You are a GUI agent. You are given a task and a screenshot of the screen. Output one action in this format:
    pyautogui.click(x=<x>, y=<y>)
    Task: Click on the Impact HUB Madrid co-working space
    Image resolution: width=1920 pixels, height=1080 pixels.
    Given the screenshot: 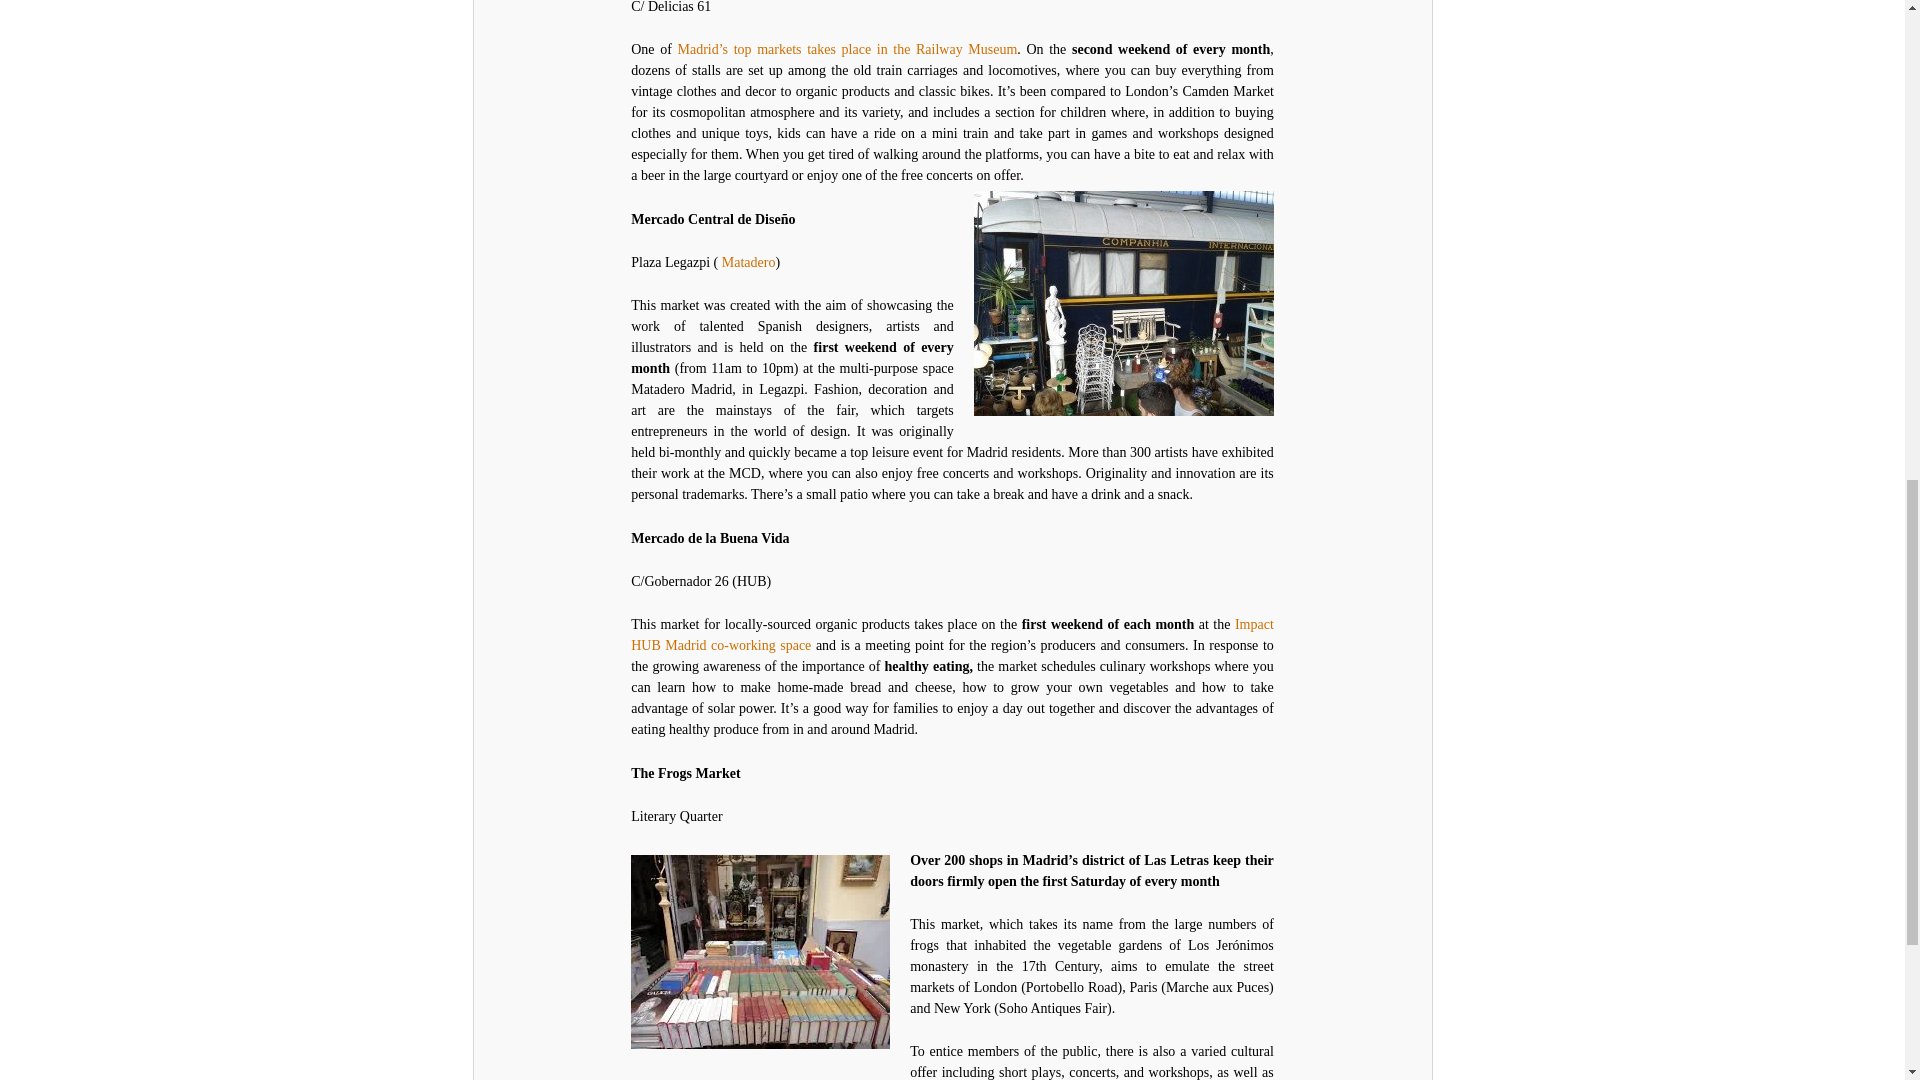 What is the action you would take?
    pyautogui.click(x=952, y=634)
    